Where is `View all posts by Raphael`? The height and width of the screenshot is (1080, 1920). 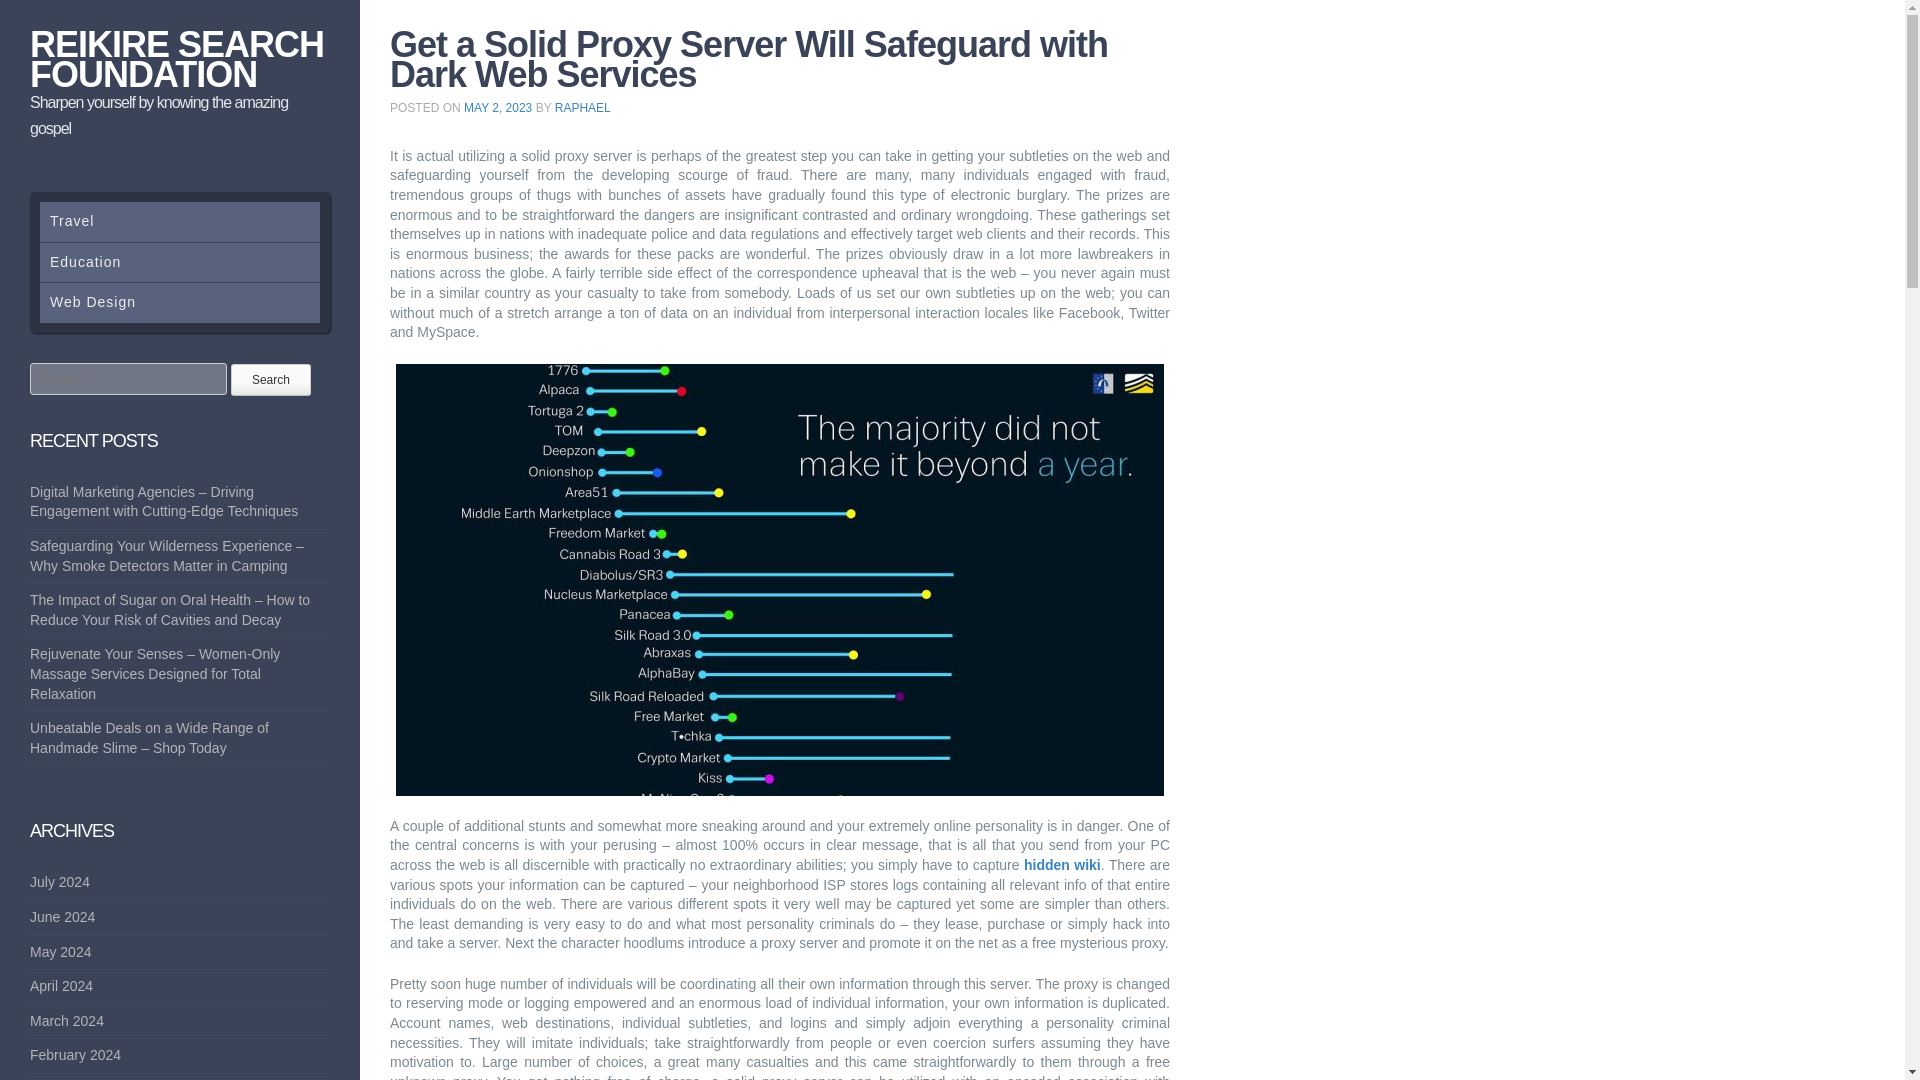
View all posts by Raphael is located at coordinates (582, 108).